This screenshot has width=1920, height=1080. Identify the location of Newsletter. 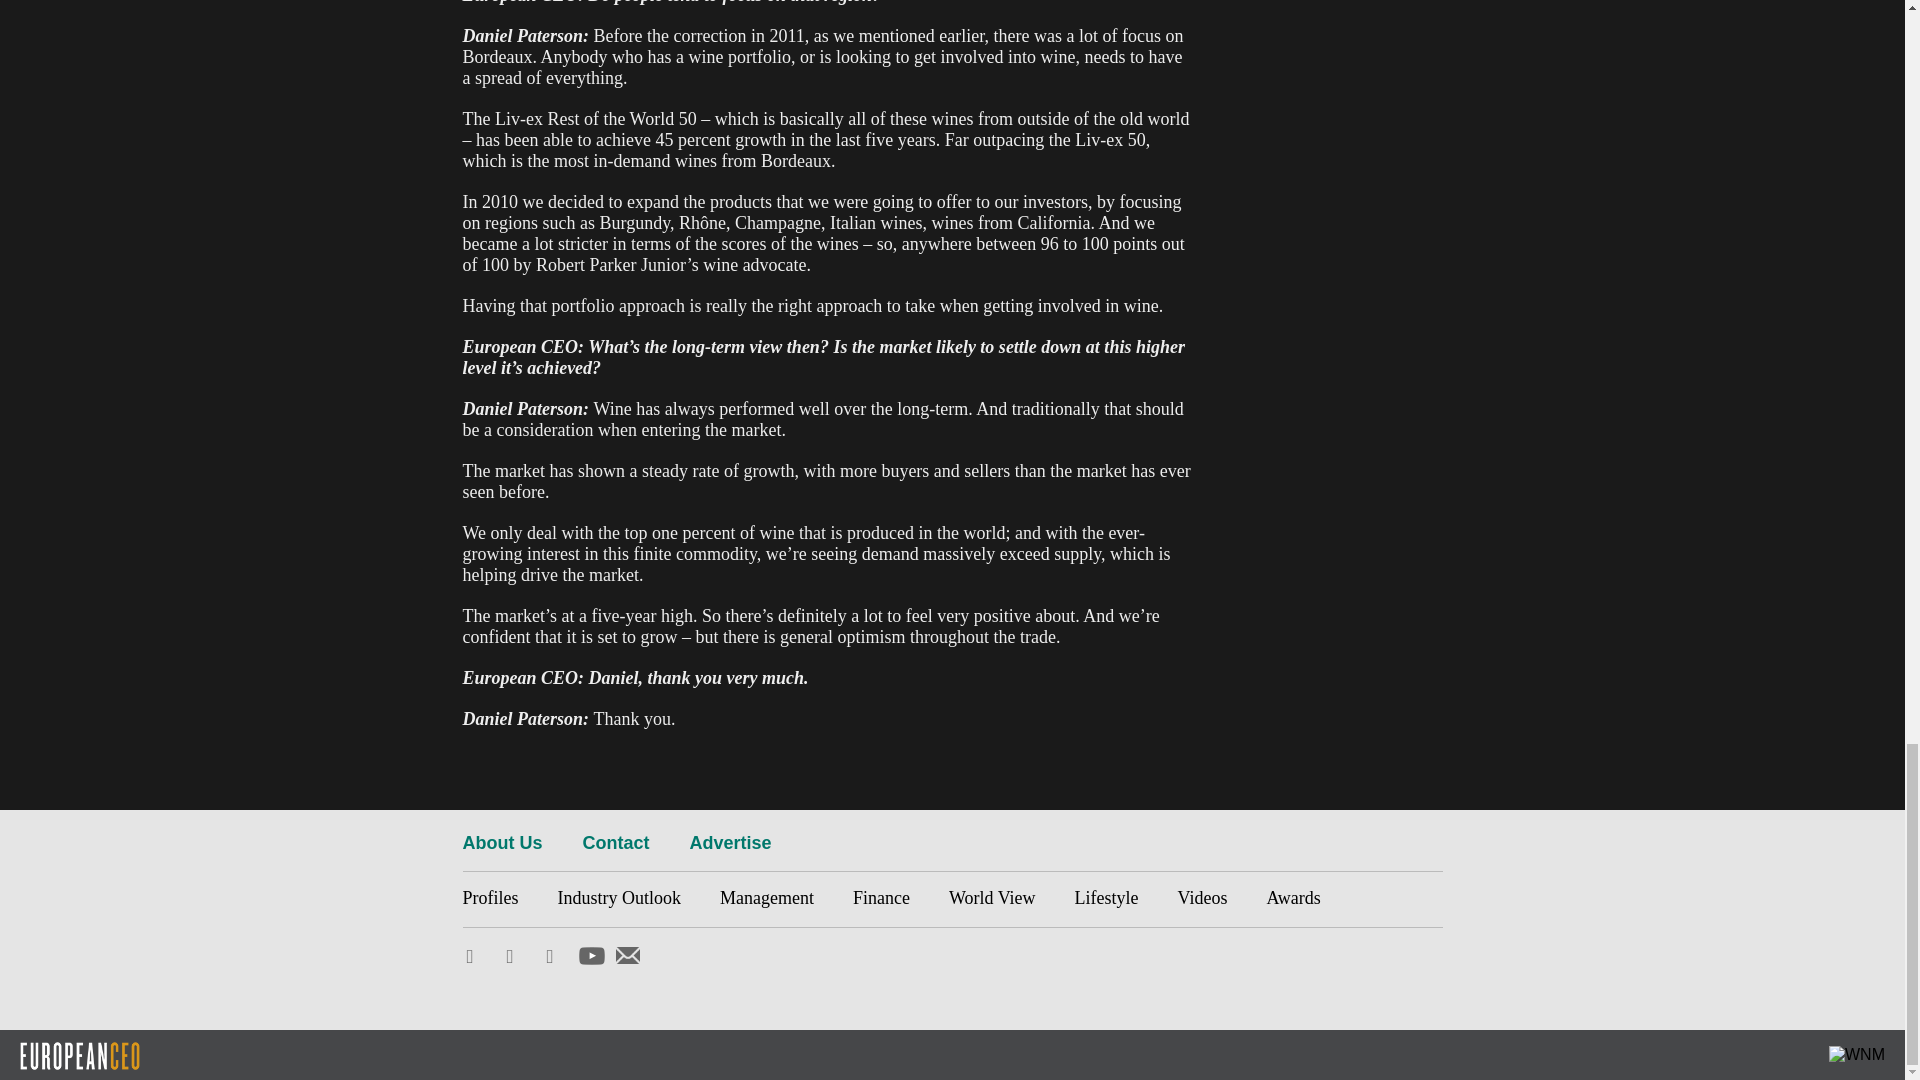
(628, 954).